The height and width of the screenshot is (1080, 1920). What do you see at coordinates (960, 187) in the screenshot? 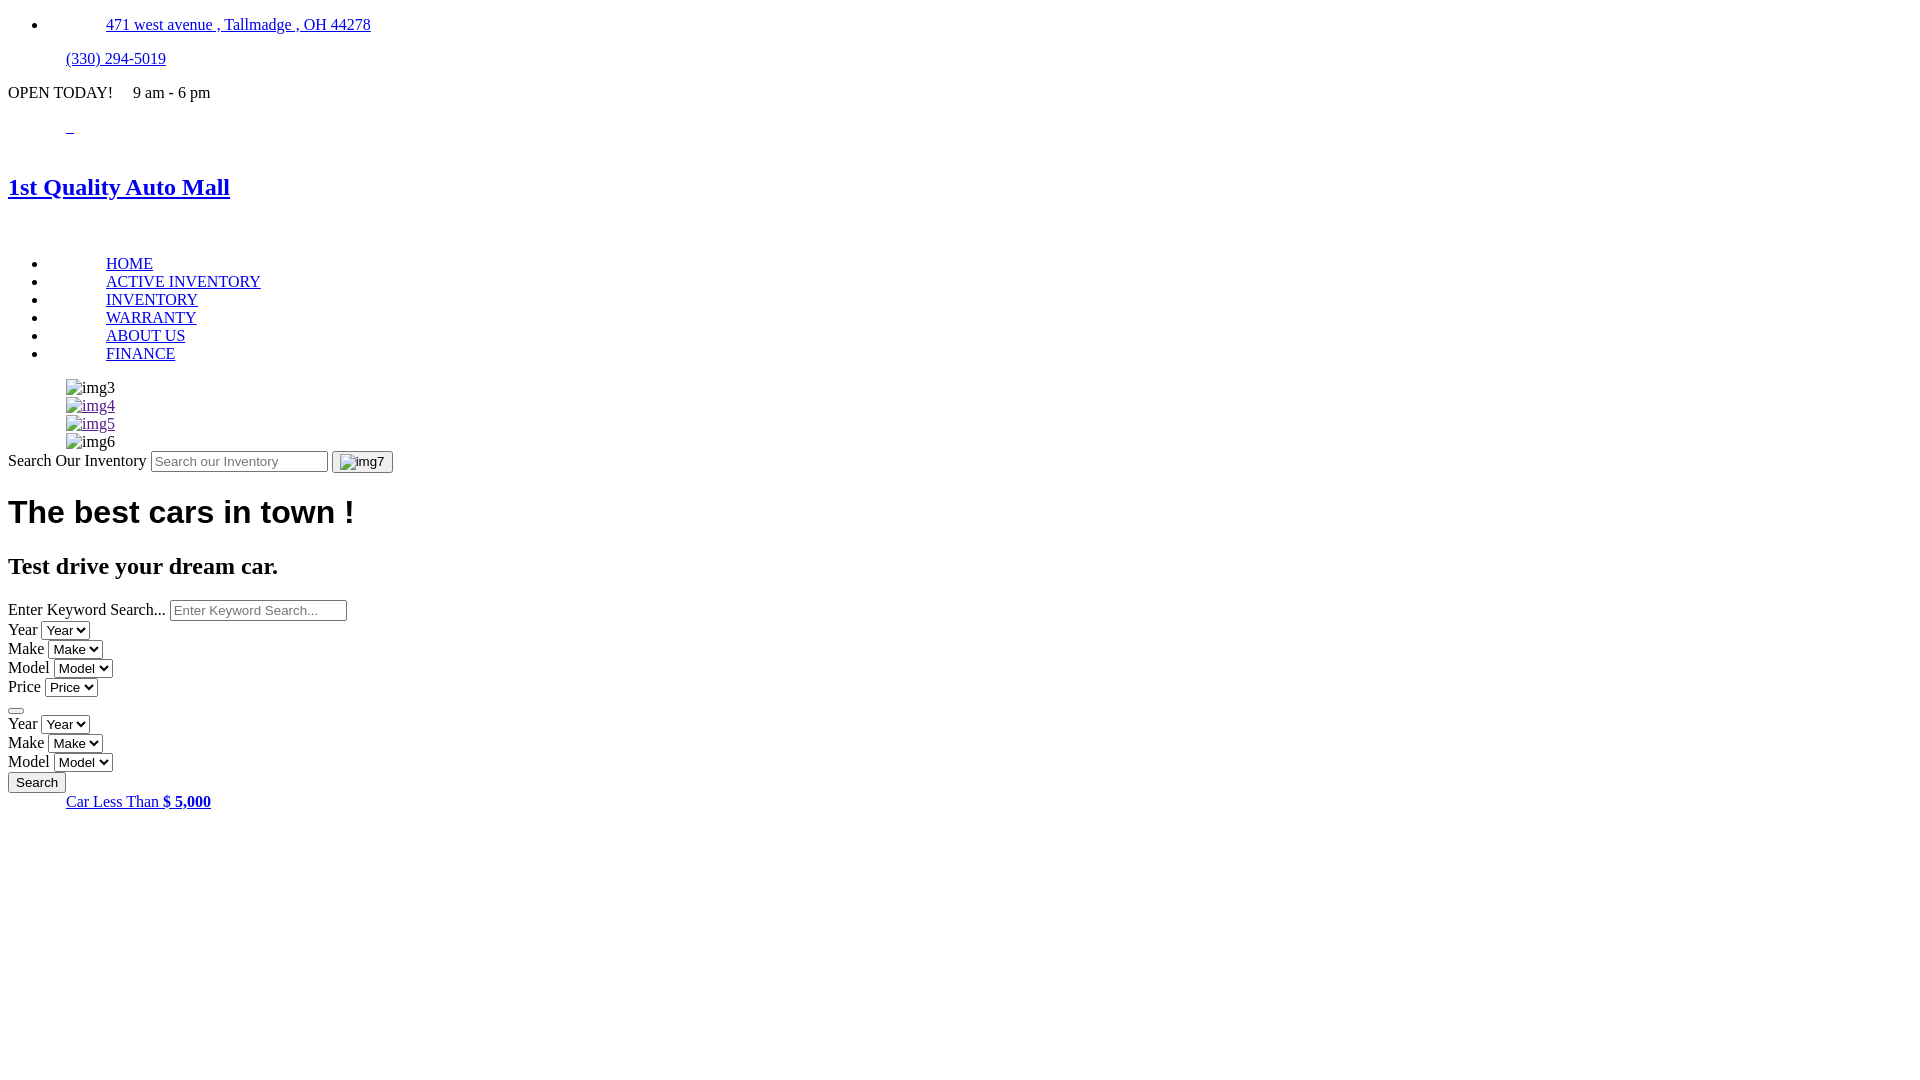
I see `1st Quality Auto Mall` at bounding box center [960, 187].